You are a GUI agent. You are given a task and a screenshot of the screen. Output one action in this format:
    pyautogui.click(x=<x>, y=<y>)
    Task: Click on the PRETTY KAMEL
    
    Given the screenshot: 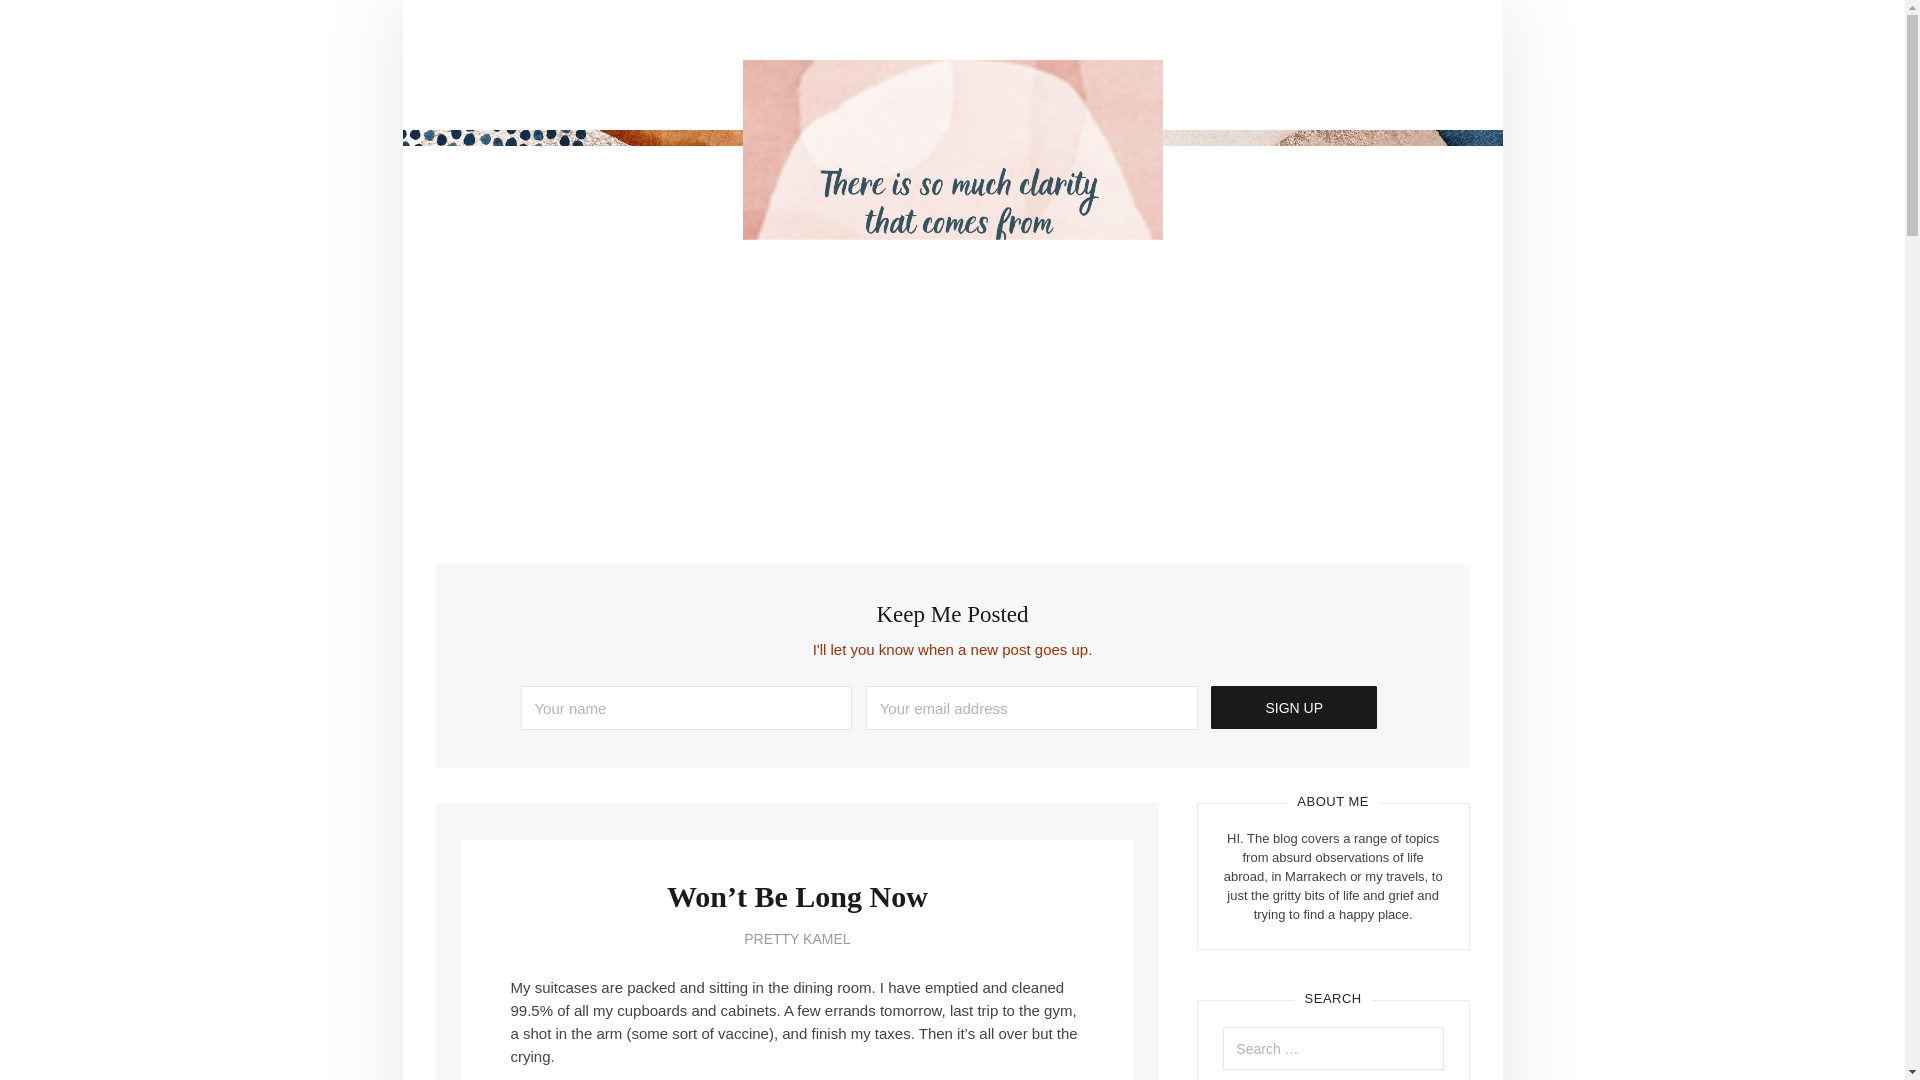 What is the action you would take?
    pyautogui.click(x=797, y=938)
    